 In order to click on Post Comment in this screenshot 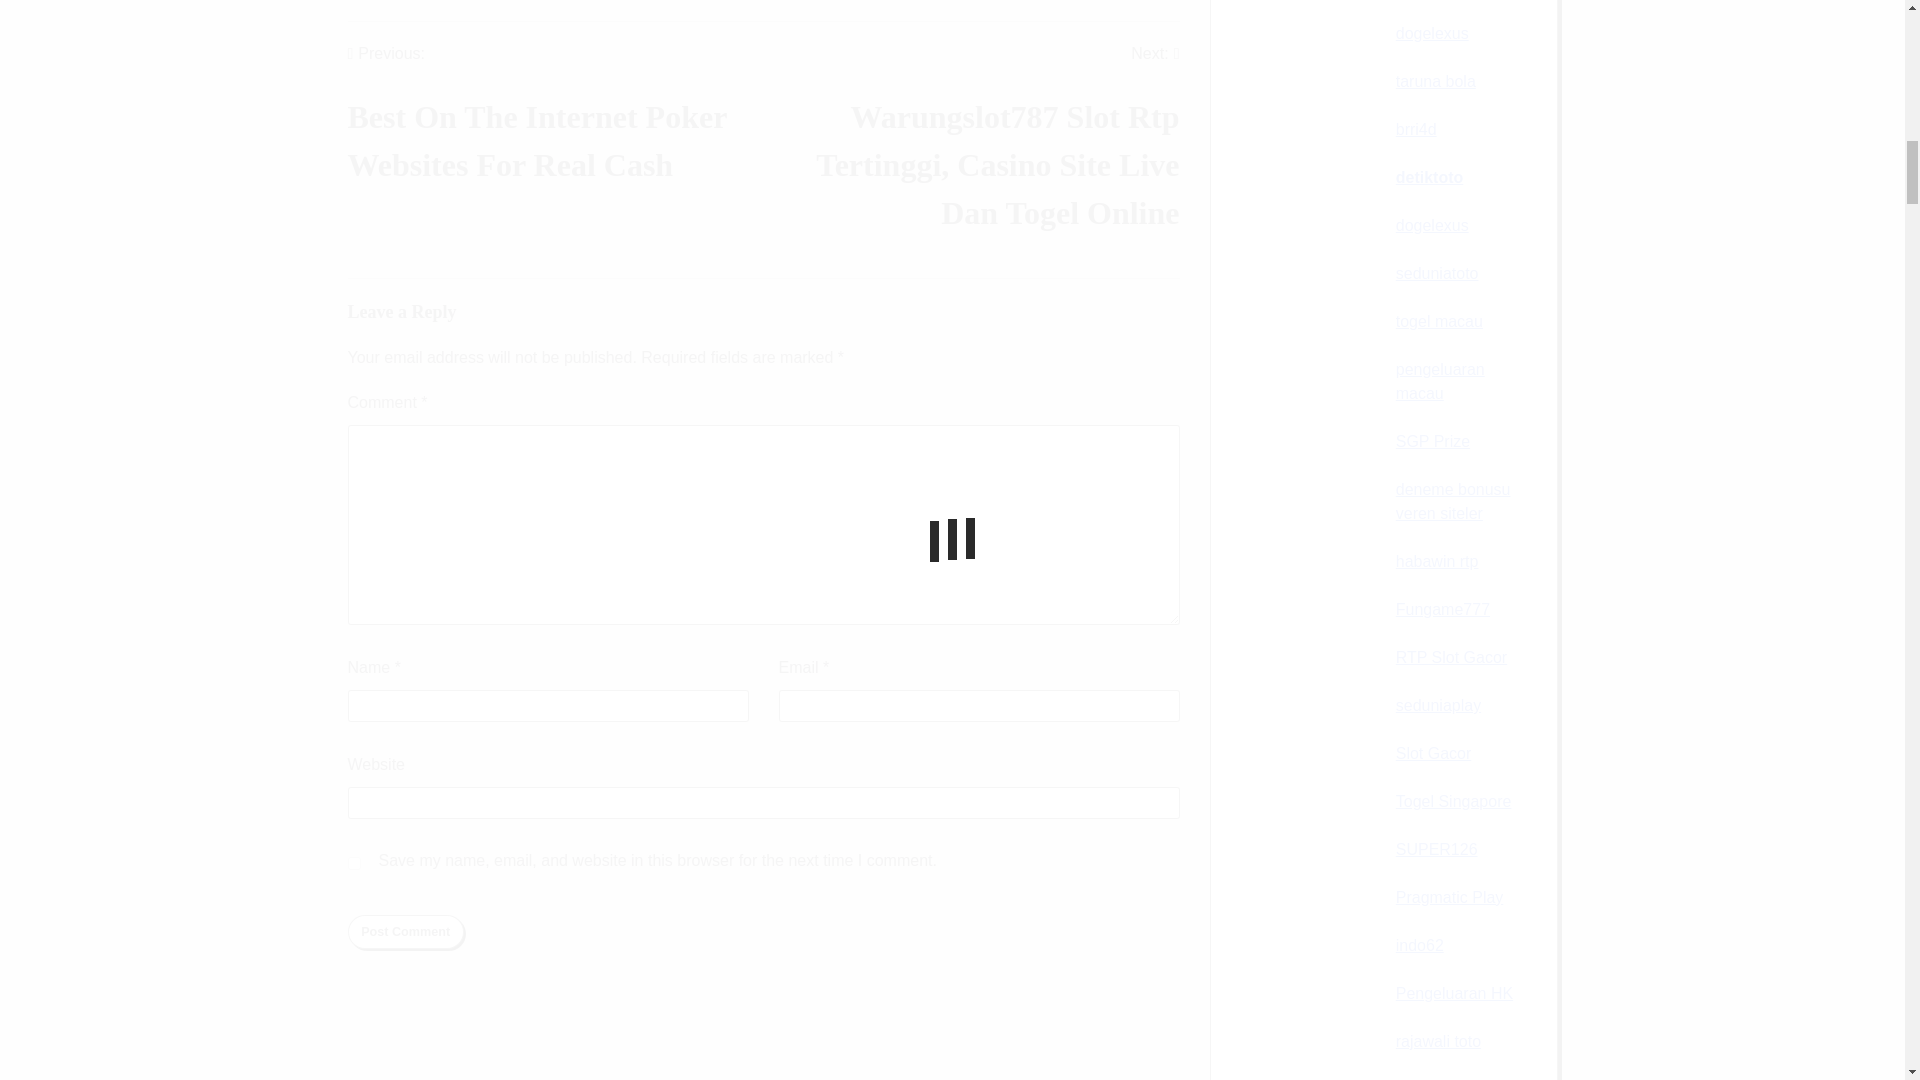, I will do `click(406, 932)`.